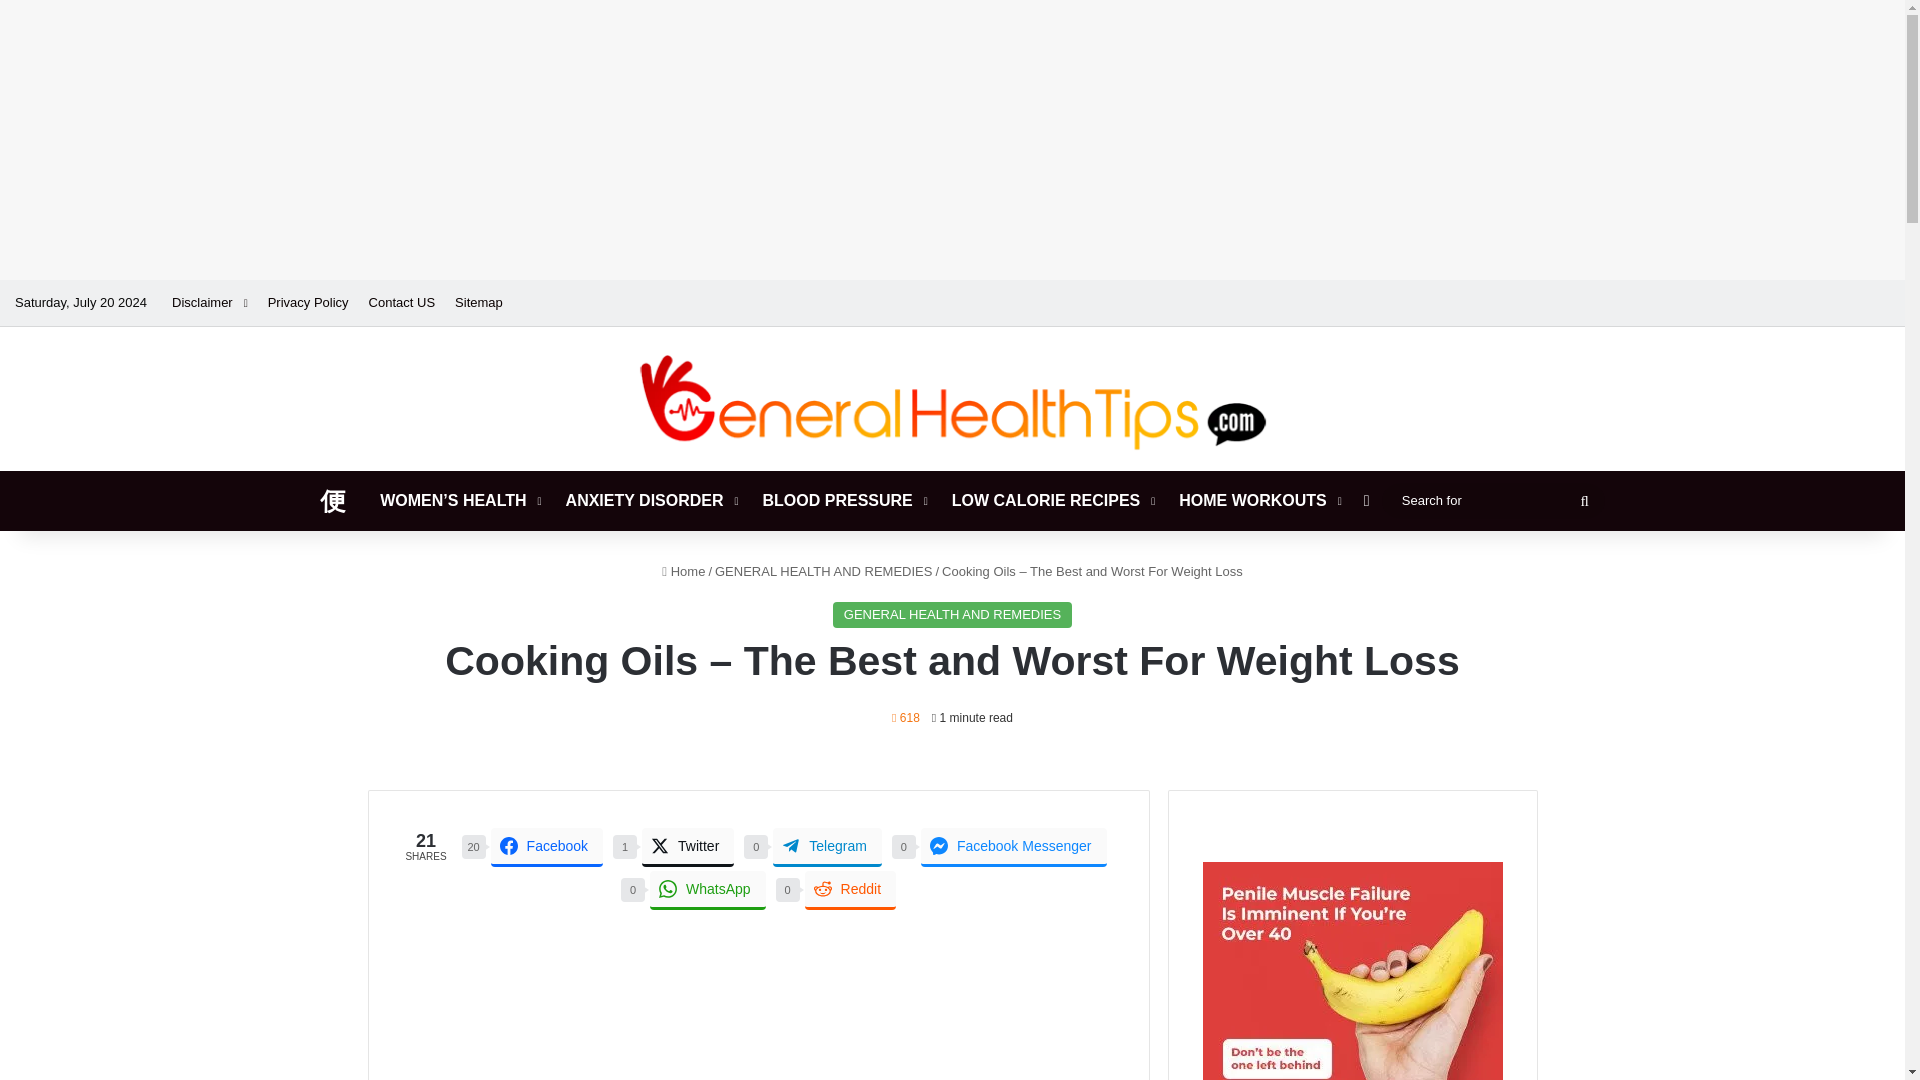 This screenshot has height=1080, width=1920. I want to click on Share on WhatsApp, so click(708, 890).